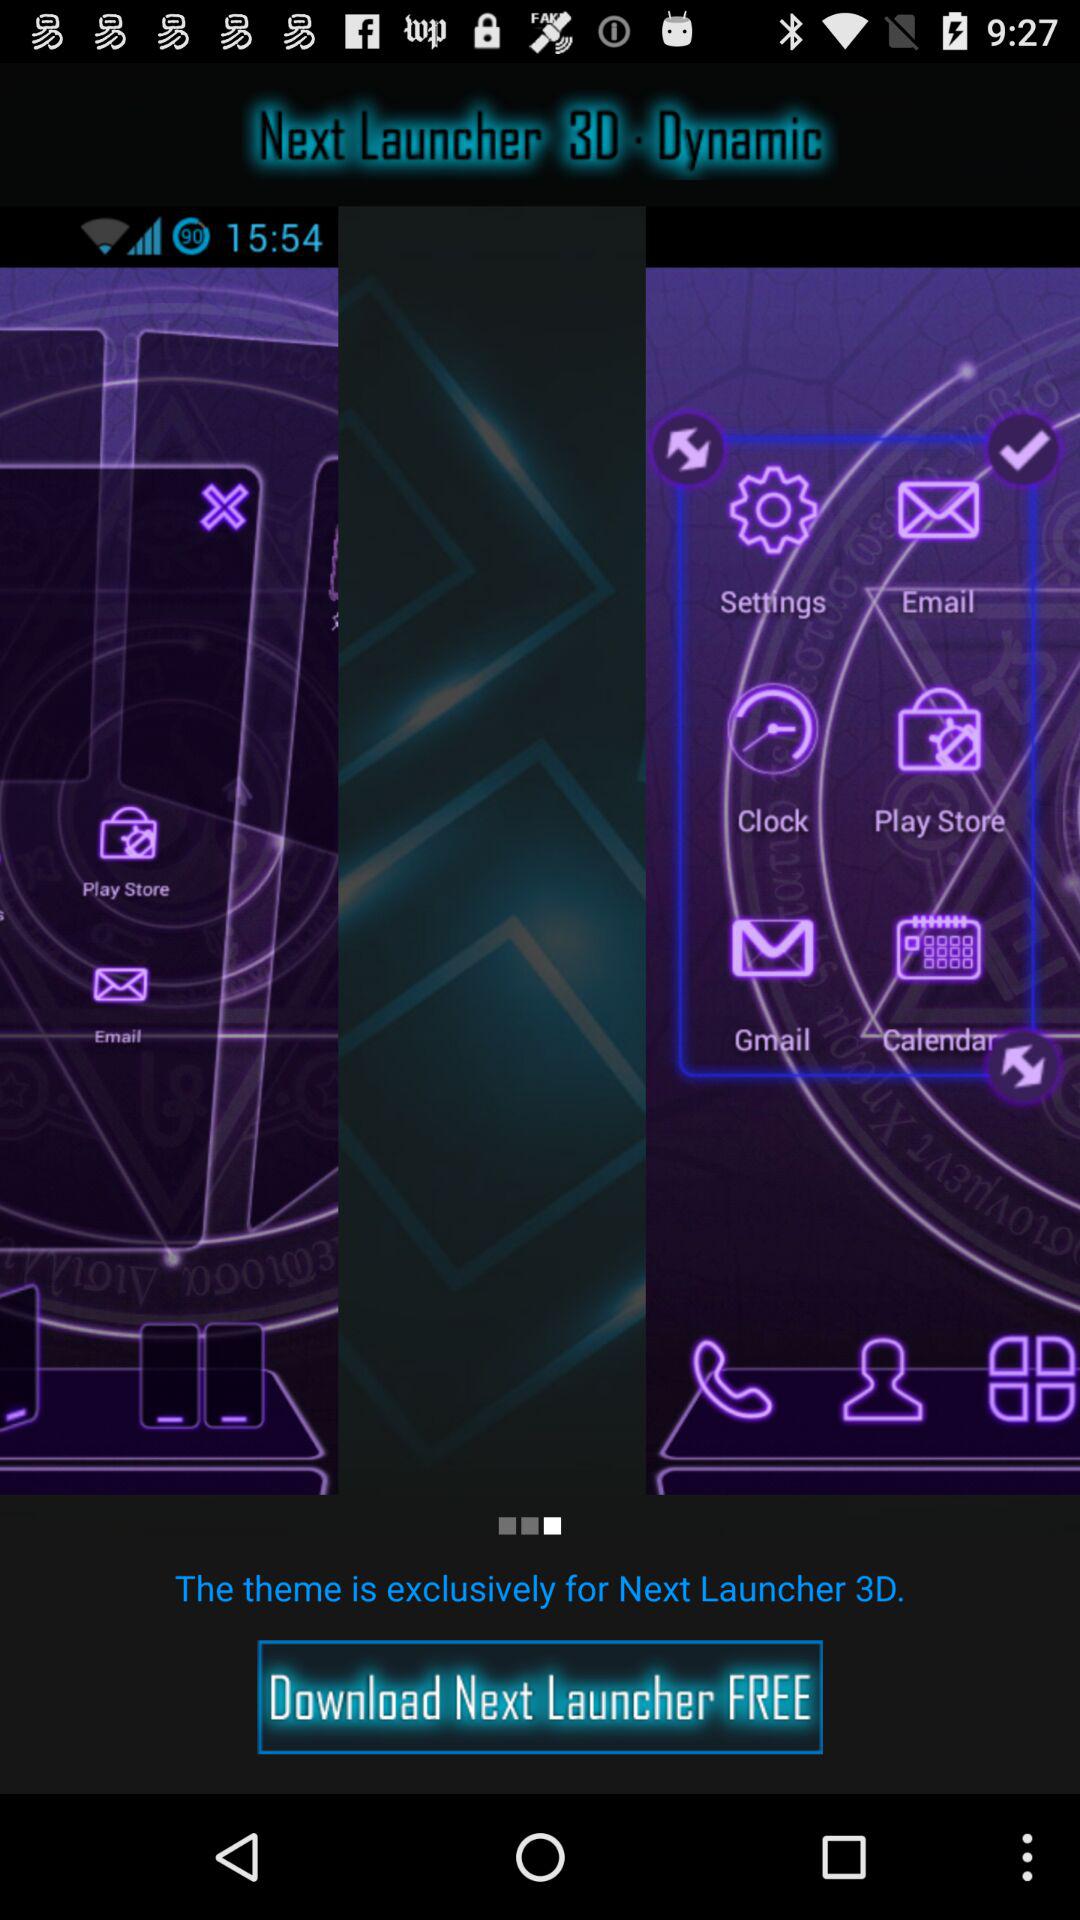  Describe the element at coordinates (540, 1697) in the screenshot. I see `download app` at that location.